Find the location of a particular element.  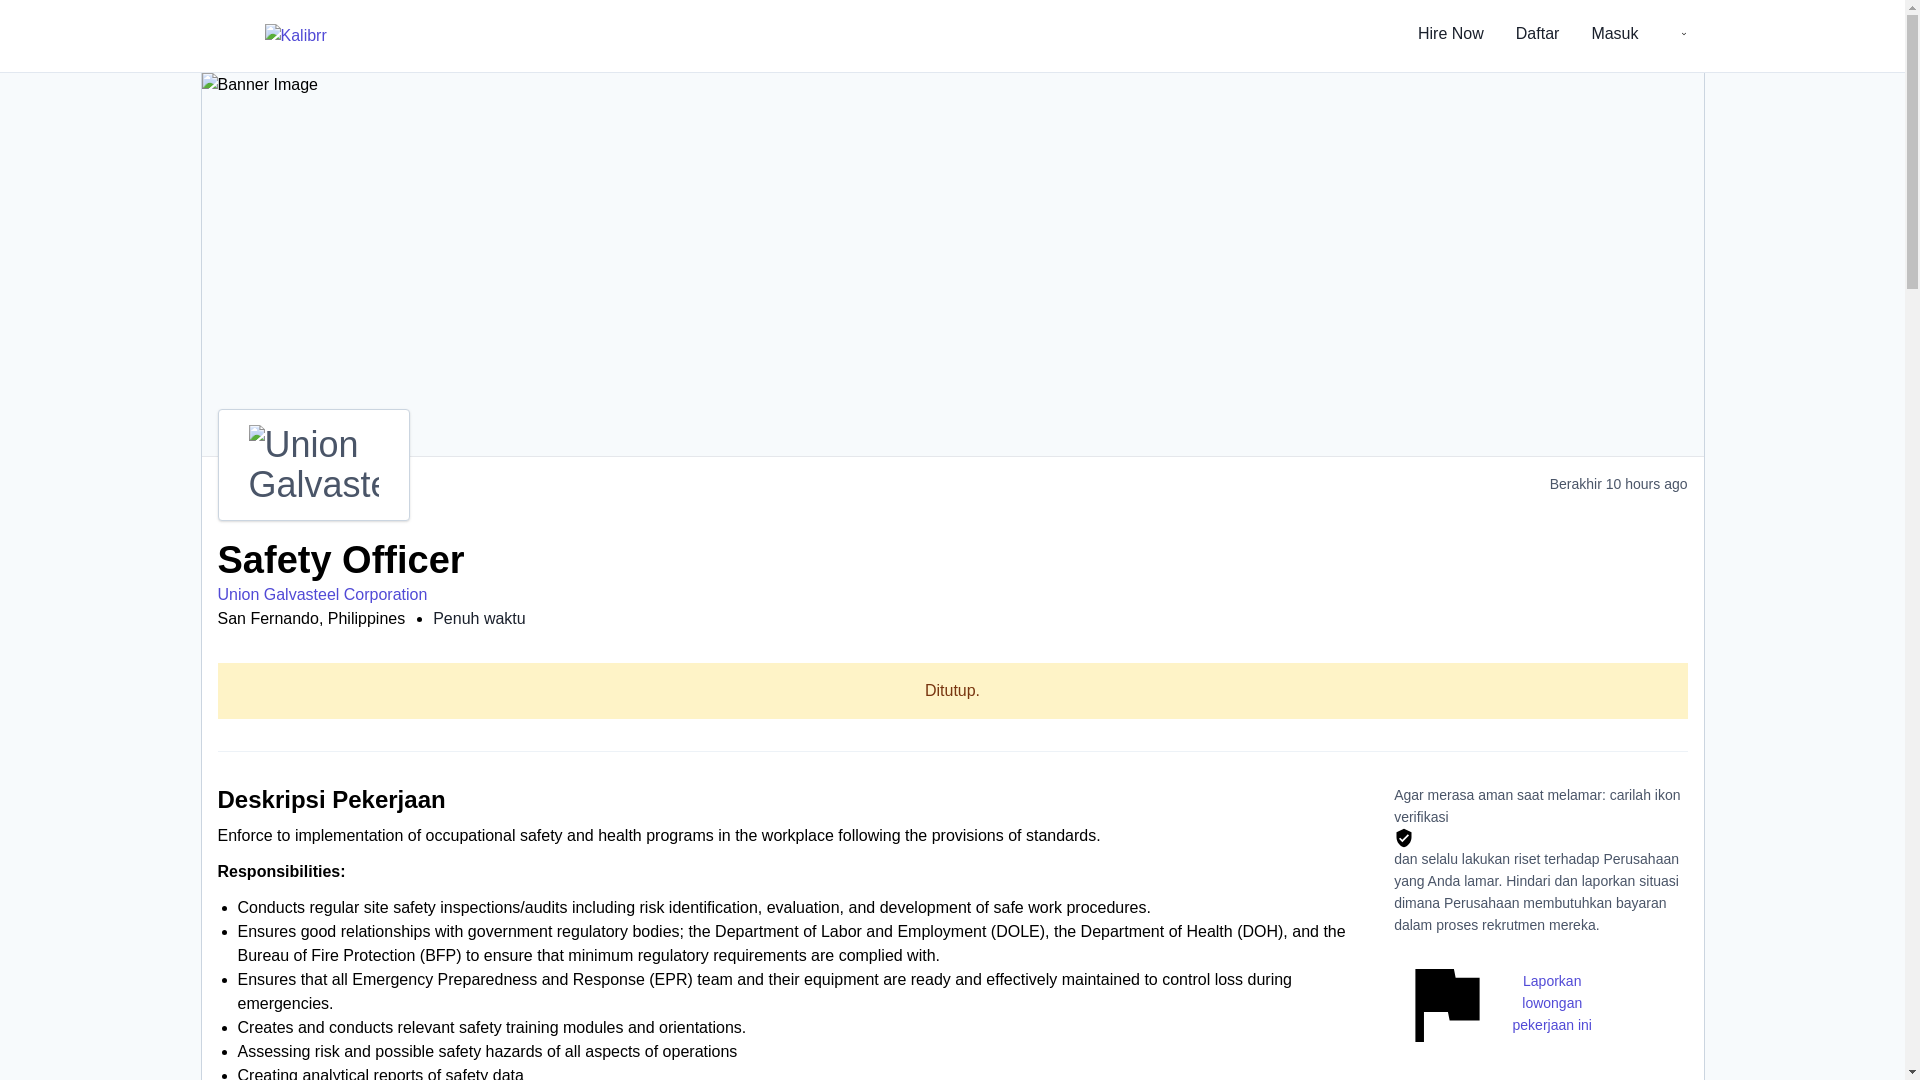

Penuh waktu is located at coordinates (480, 618).